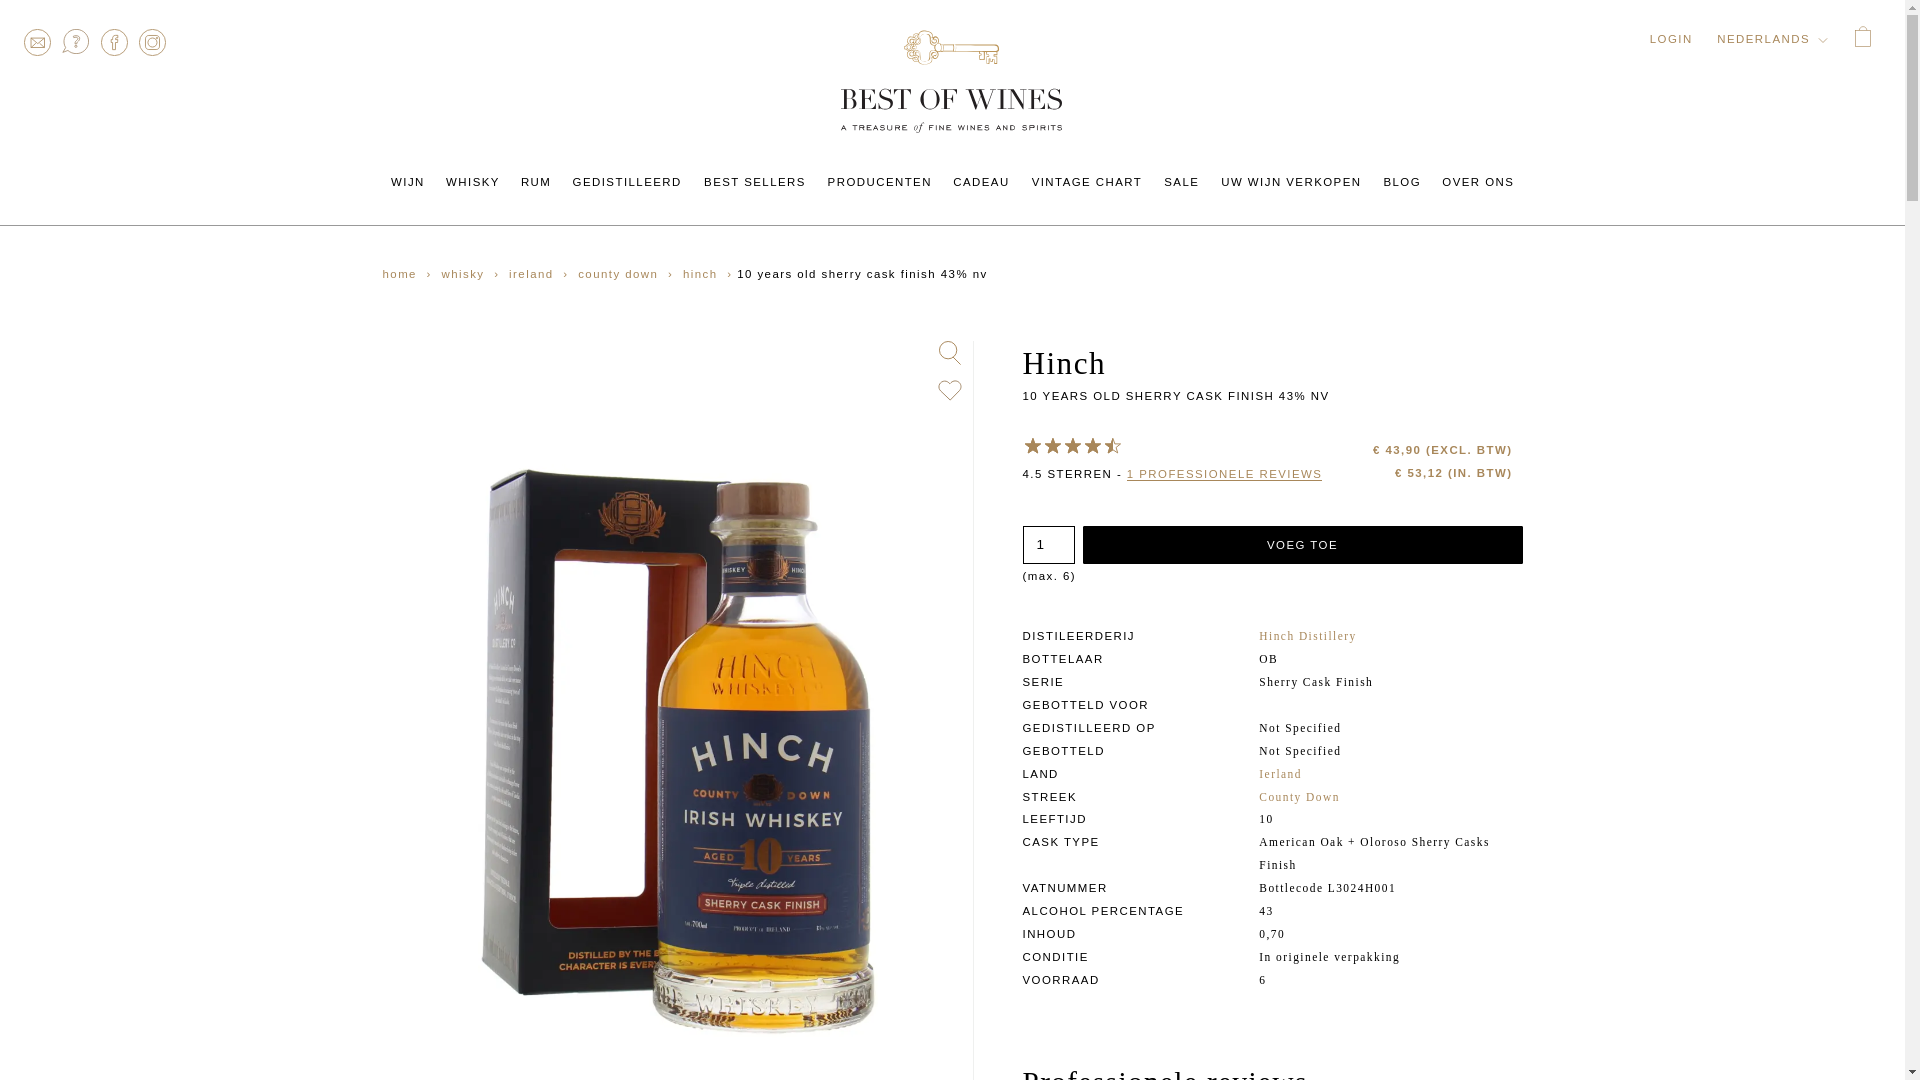 Image resolution: width=1920 pixels, height=1080 pixels. Describe the element at coordinates (401, 273) in the screenshot. I see `home` at that location.